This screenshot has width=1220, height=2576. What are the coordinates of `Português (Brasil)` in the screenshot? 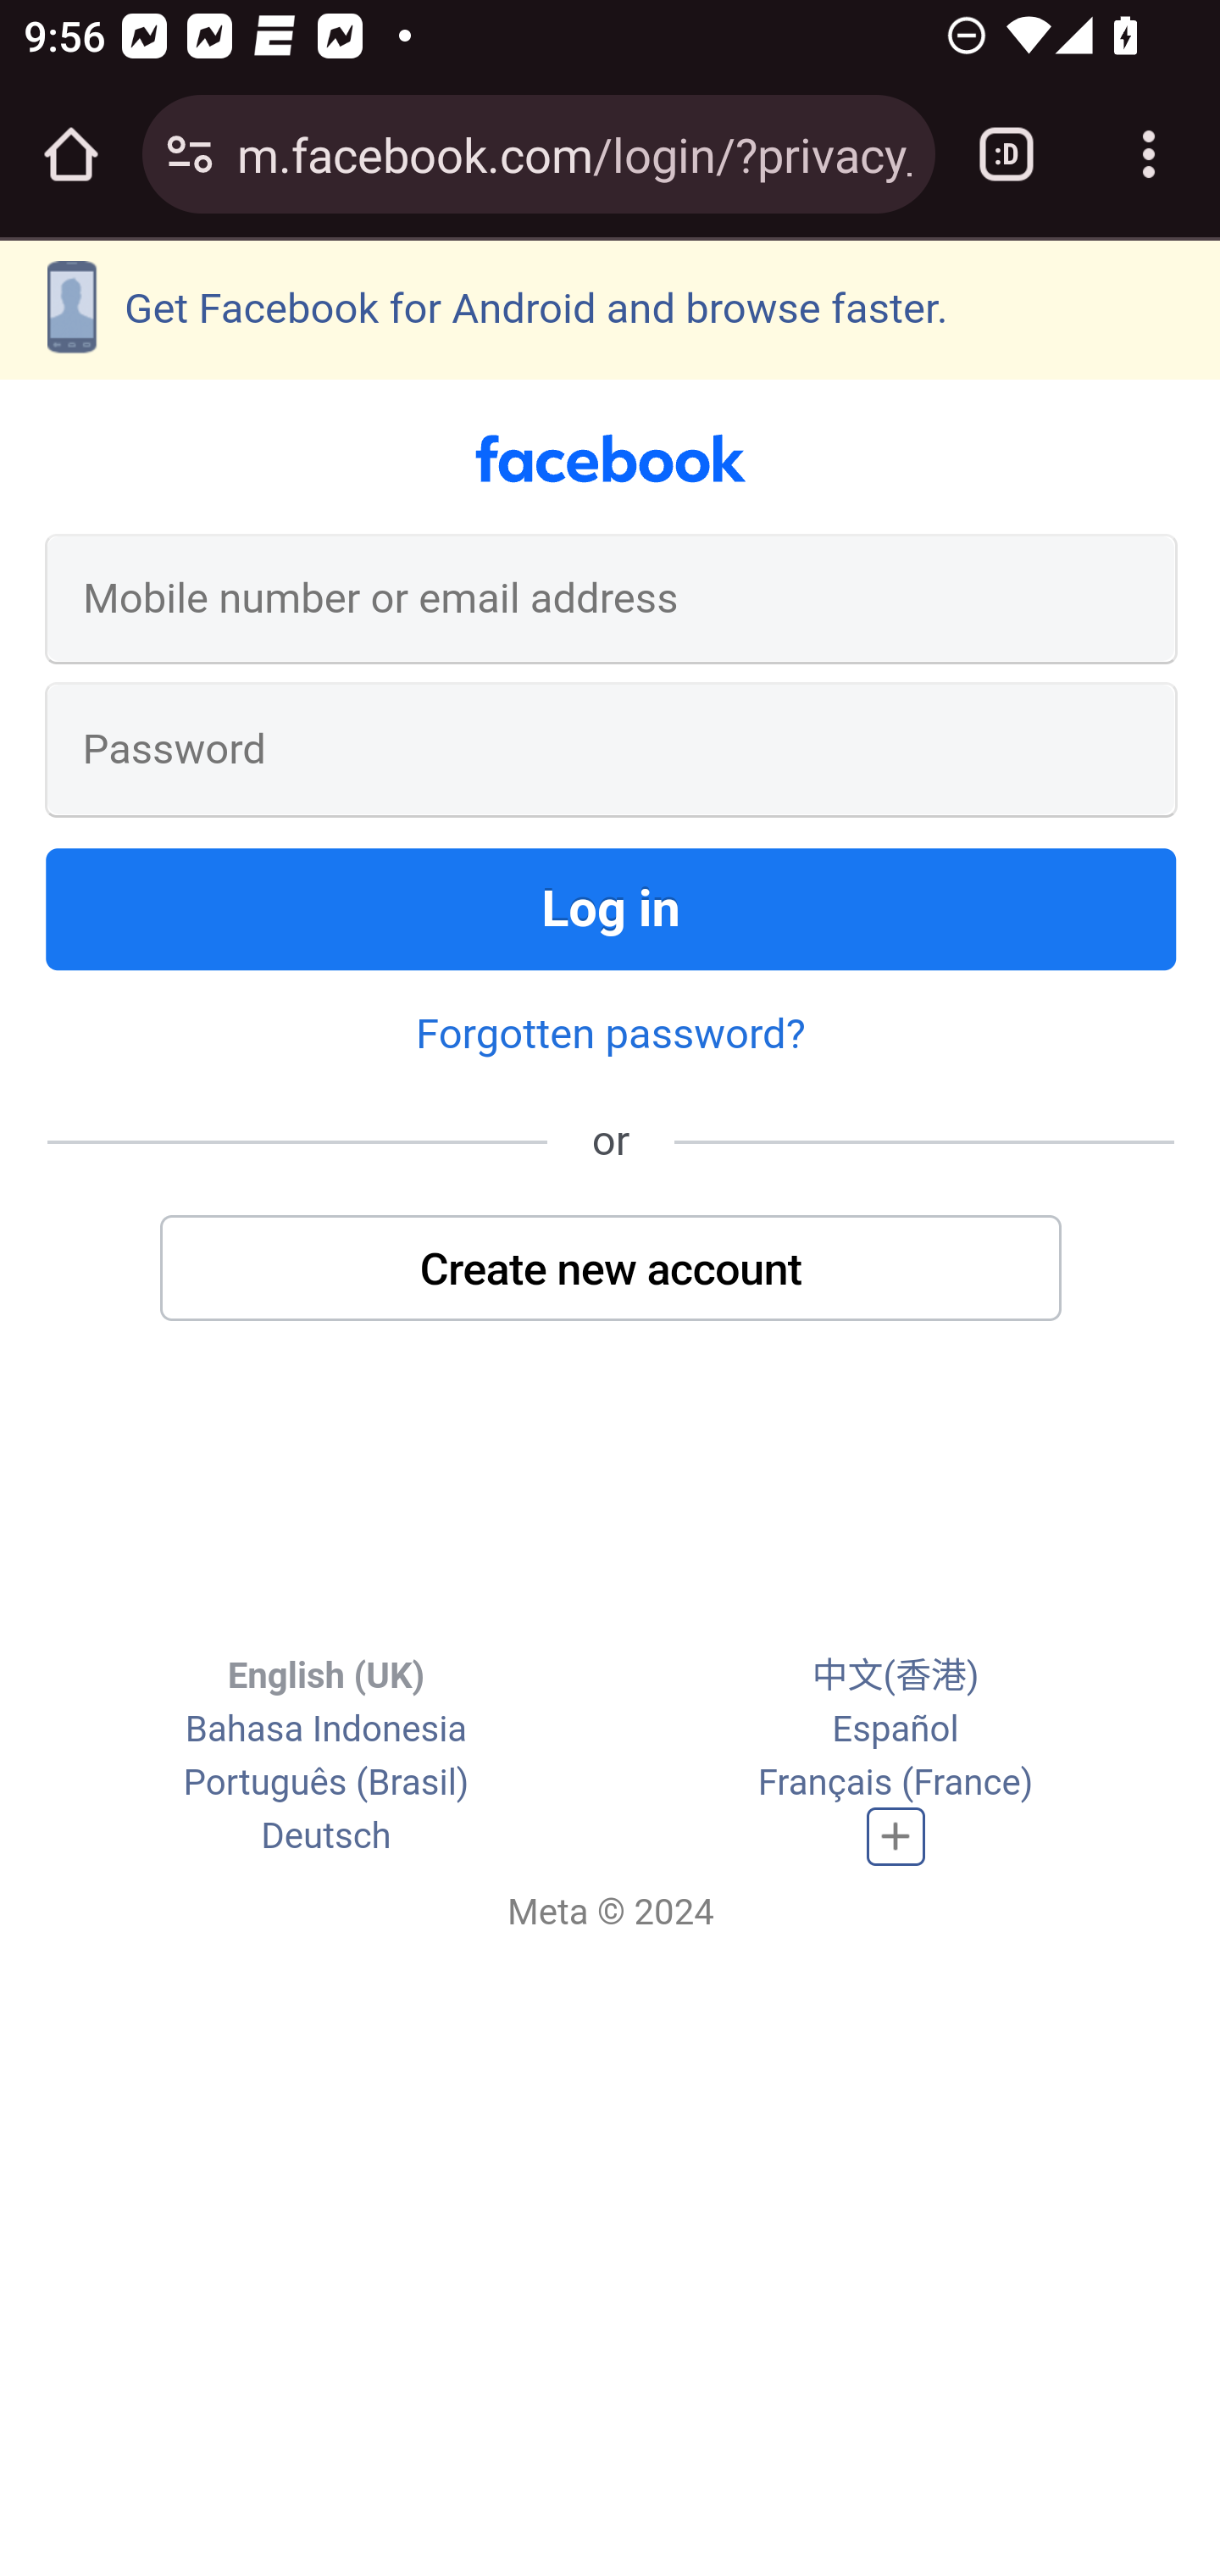 It's located at (325, 1784).